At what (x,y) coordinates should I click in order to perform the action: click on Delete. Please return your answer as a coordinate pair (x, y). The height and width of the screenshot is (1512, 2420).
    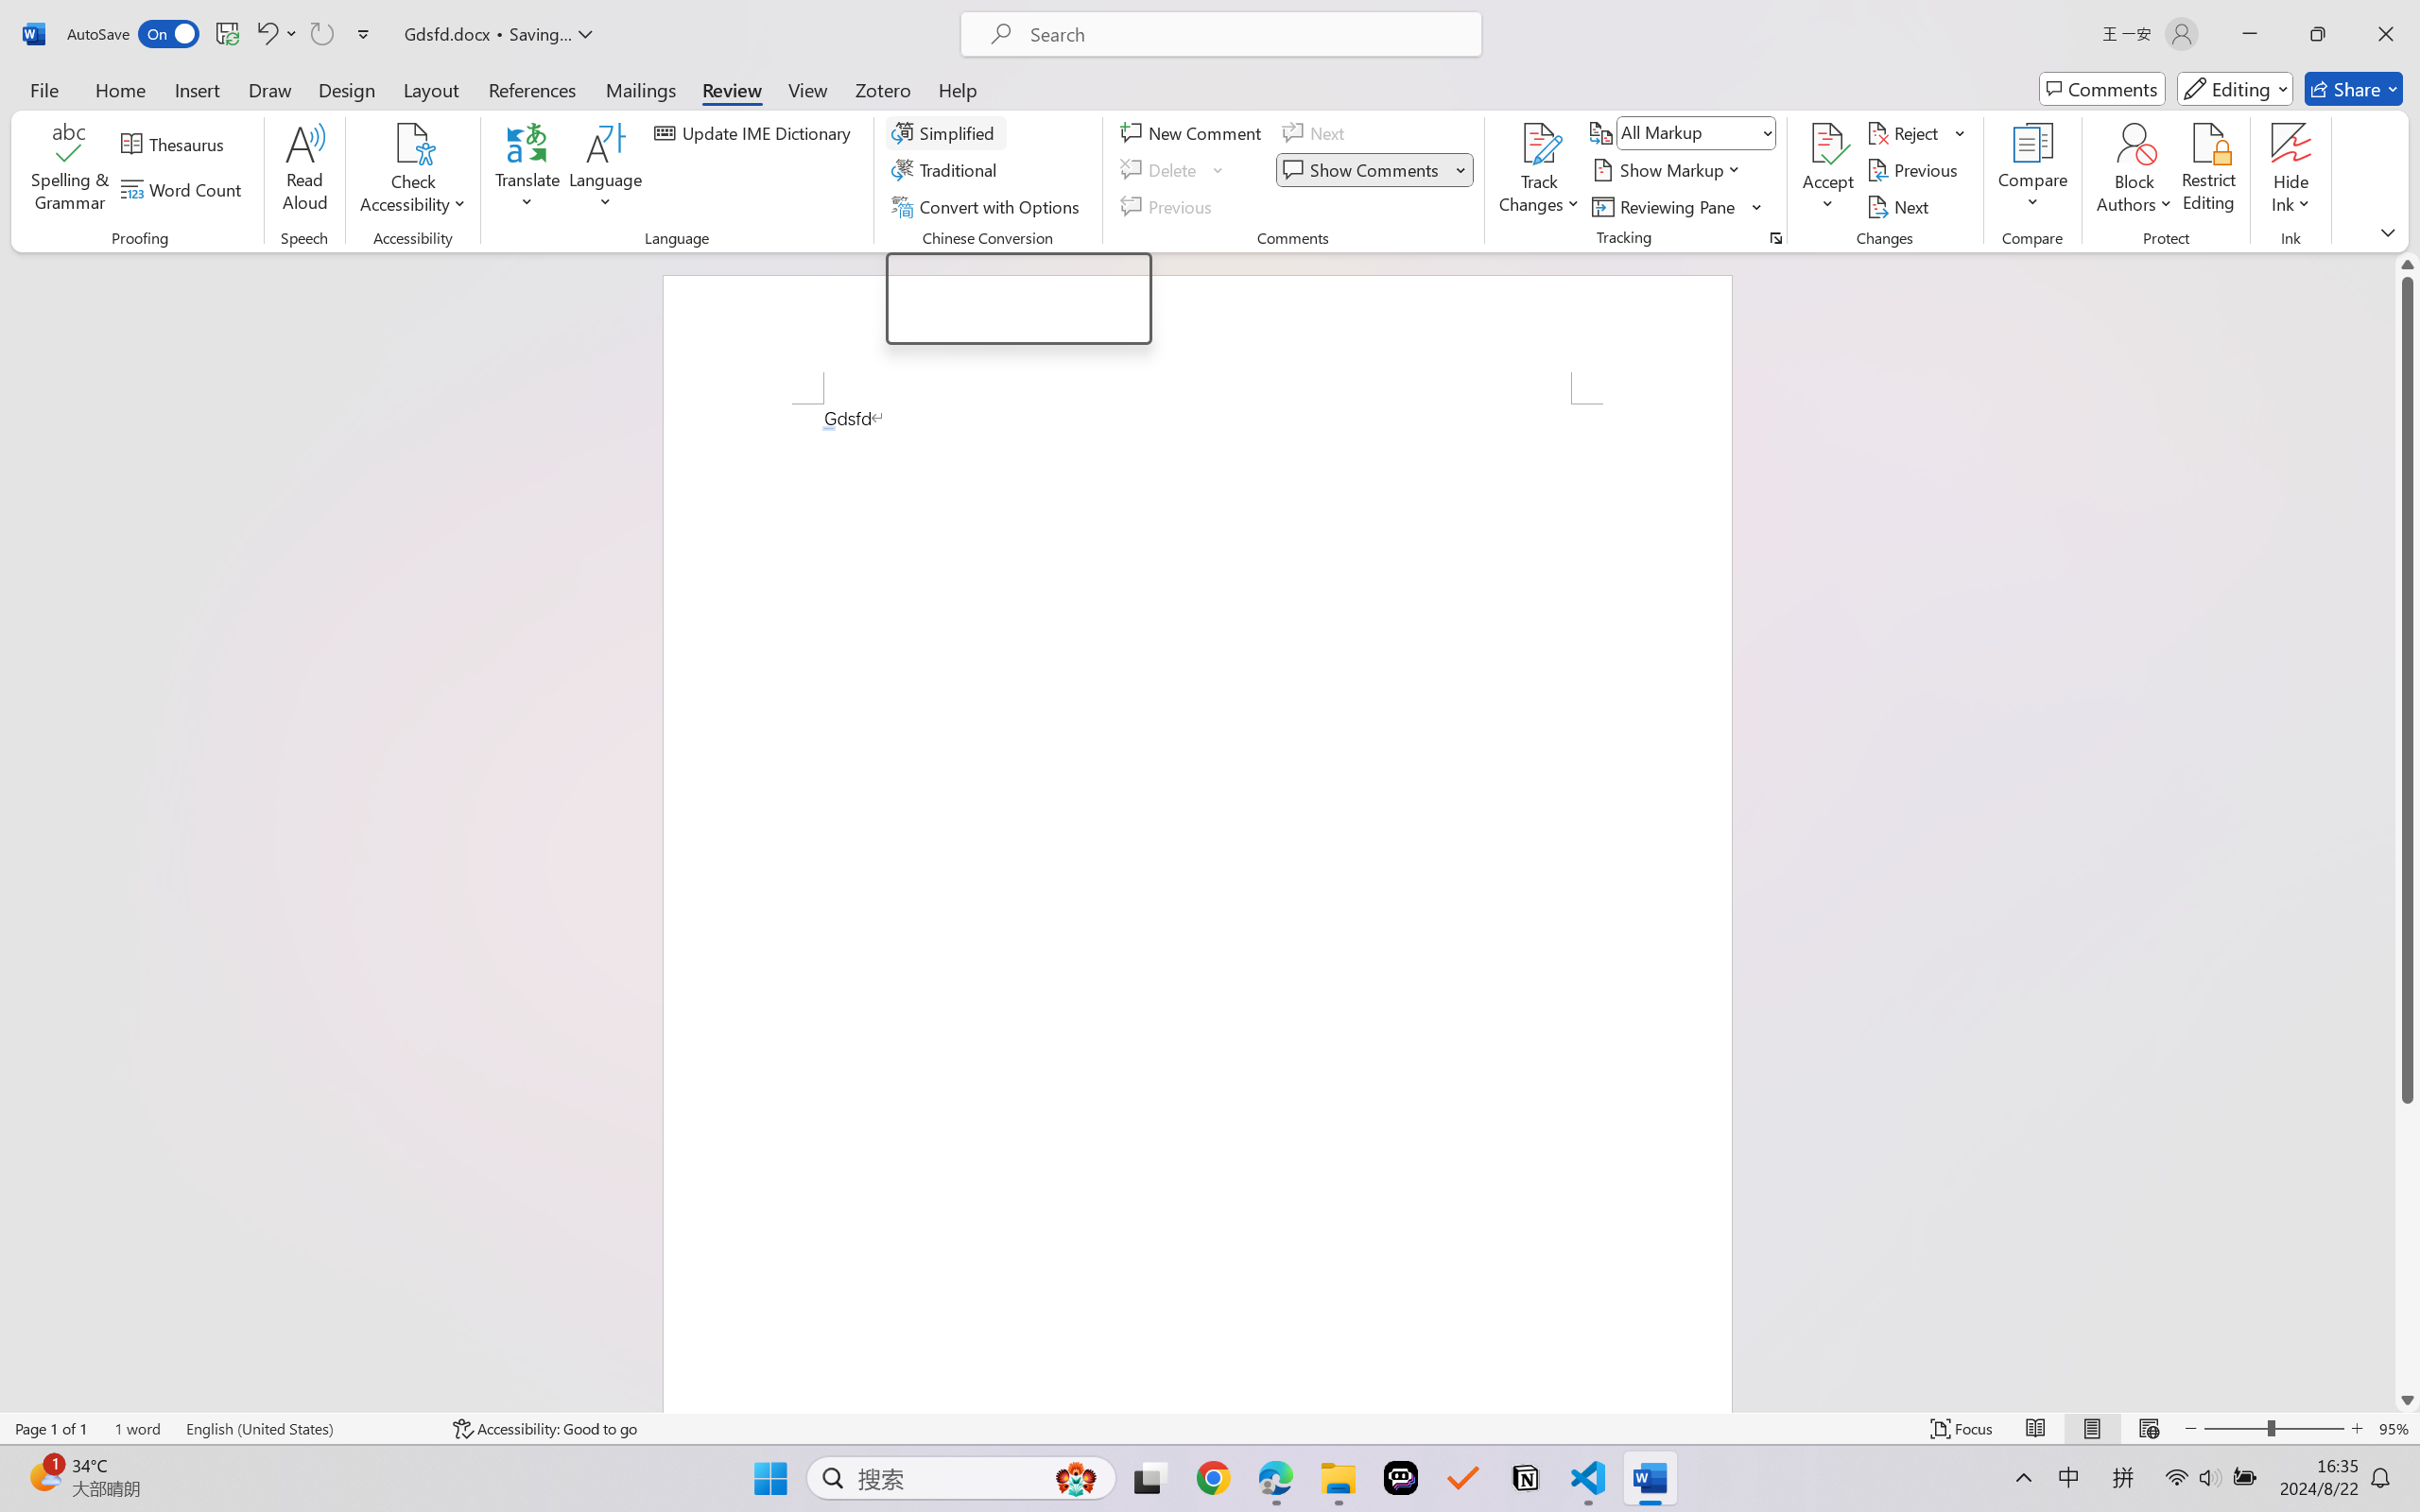
    Looking at the image, I should click on (1174, 170).